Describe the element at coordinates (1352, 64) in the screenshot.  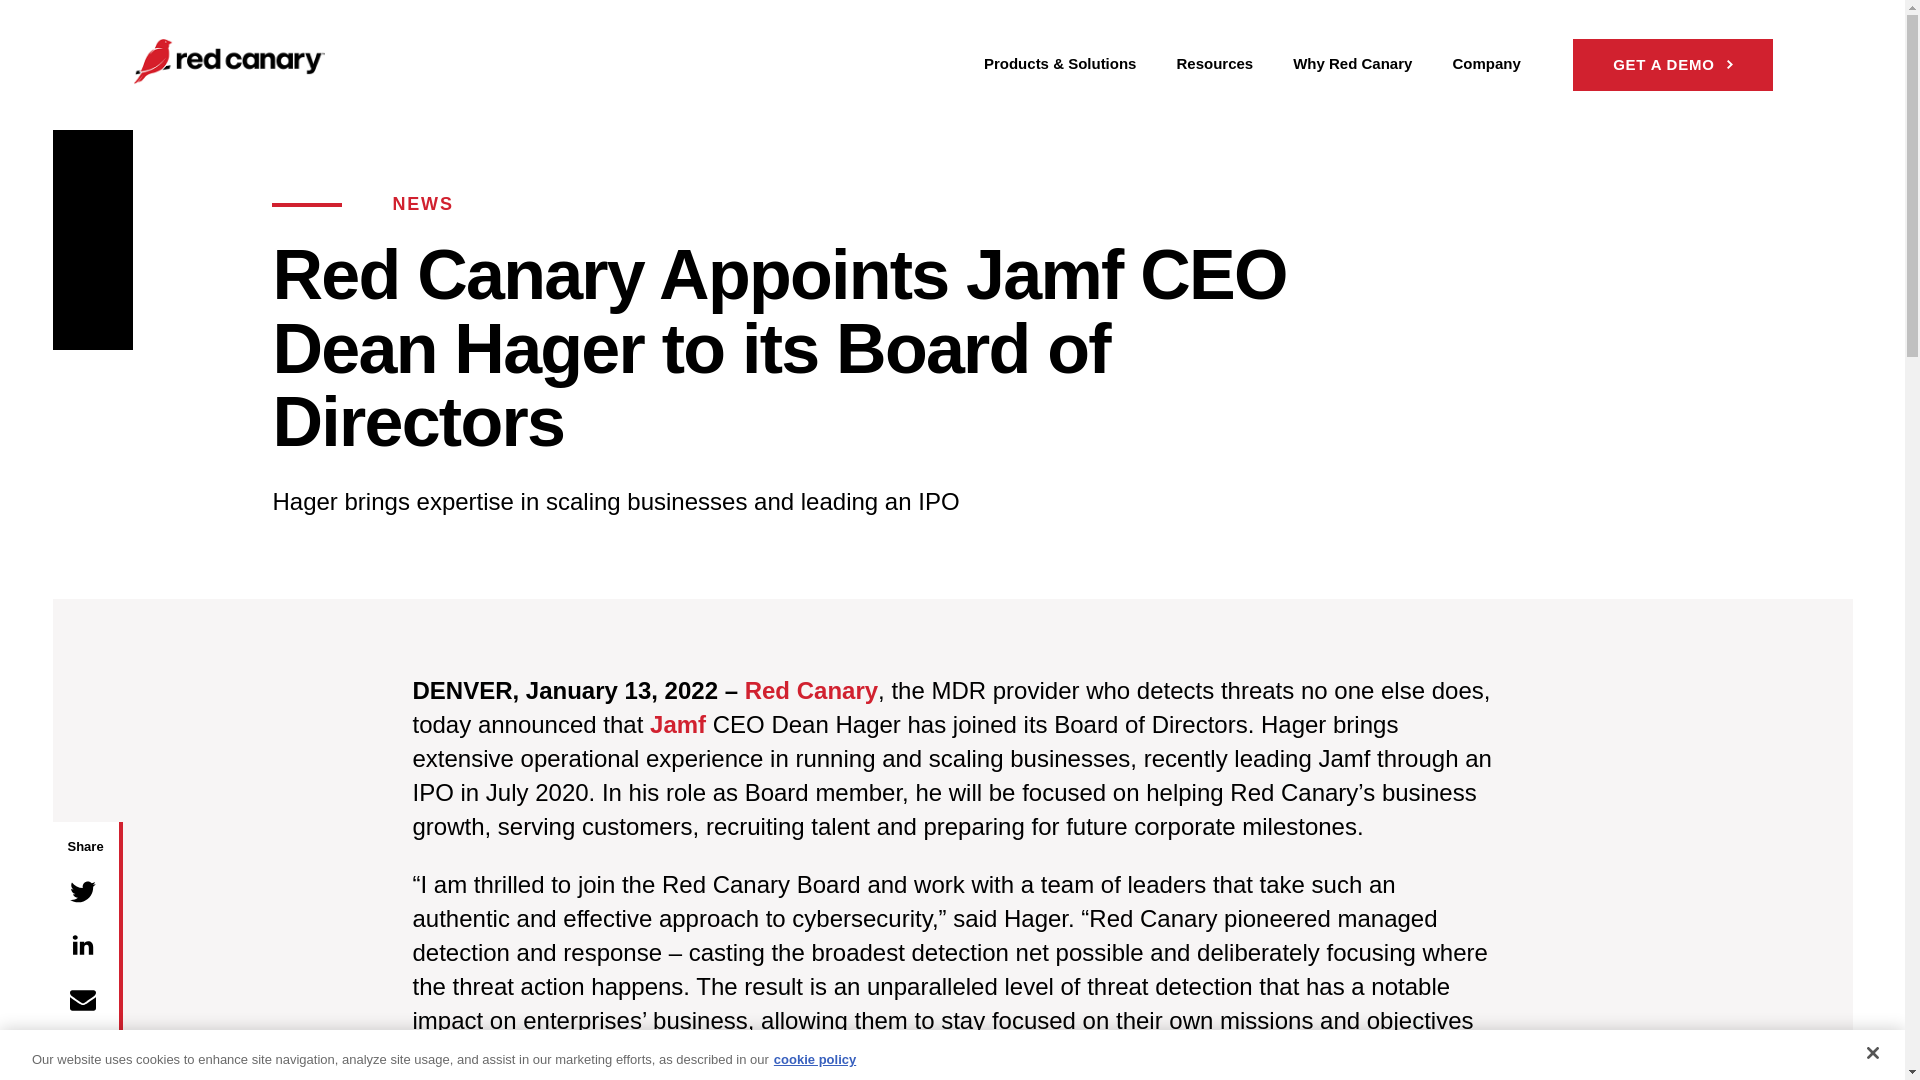
I see `Why Red Canary` at that location.